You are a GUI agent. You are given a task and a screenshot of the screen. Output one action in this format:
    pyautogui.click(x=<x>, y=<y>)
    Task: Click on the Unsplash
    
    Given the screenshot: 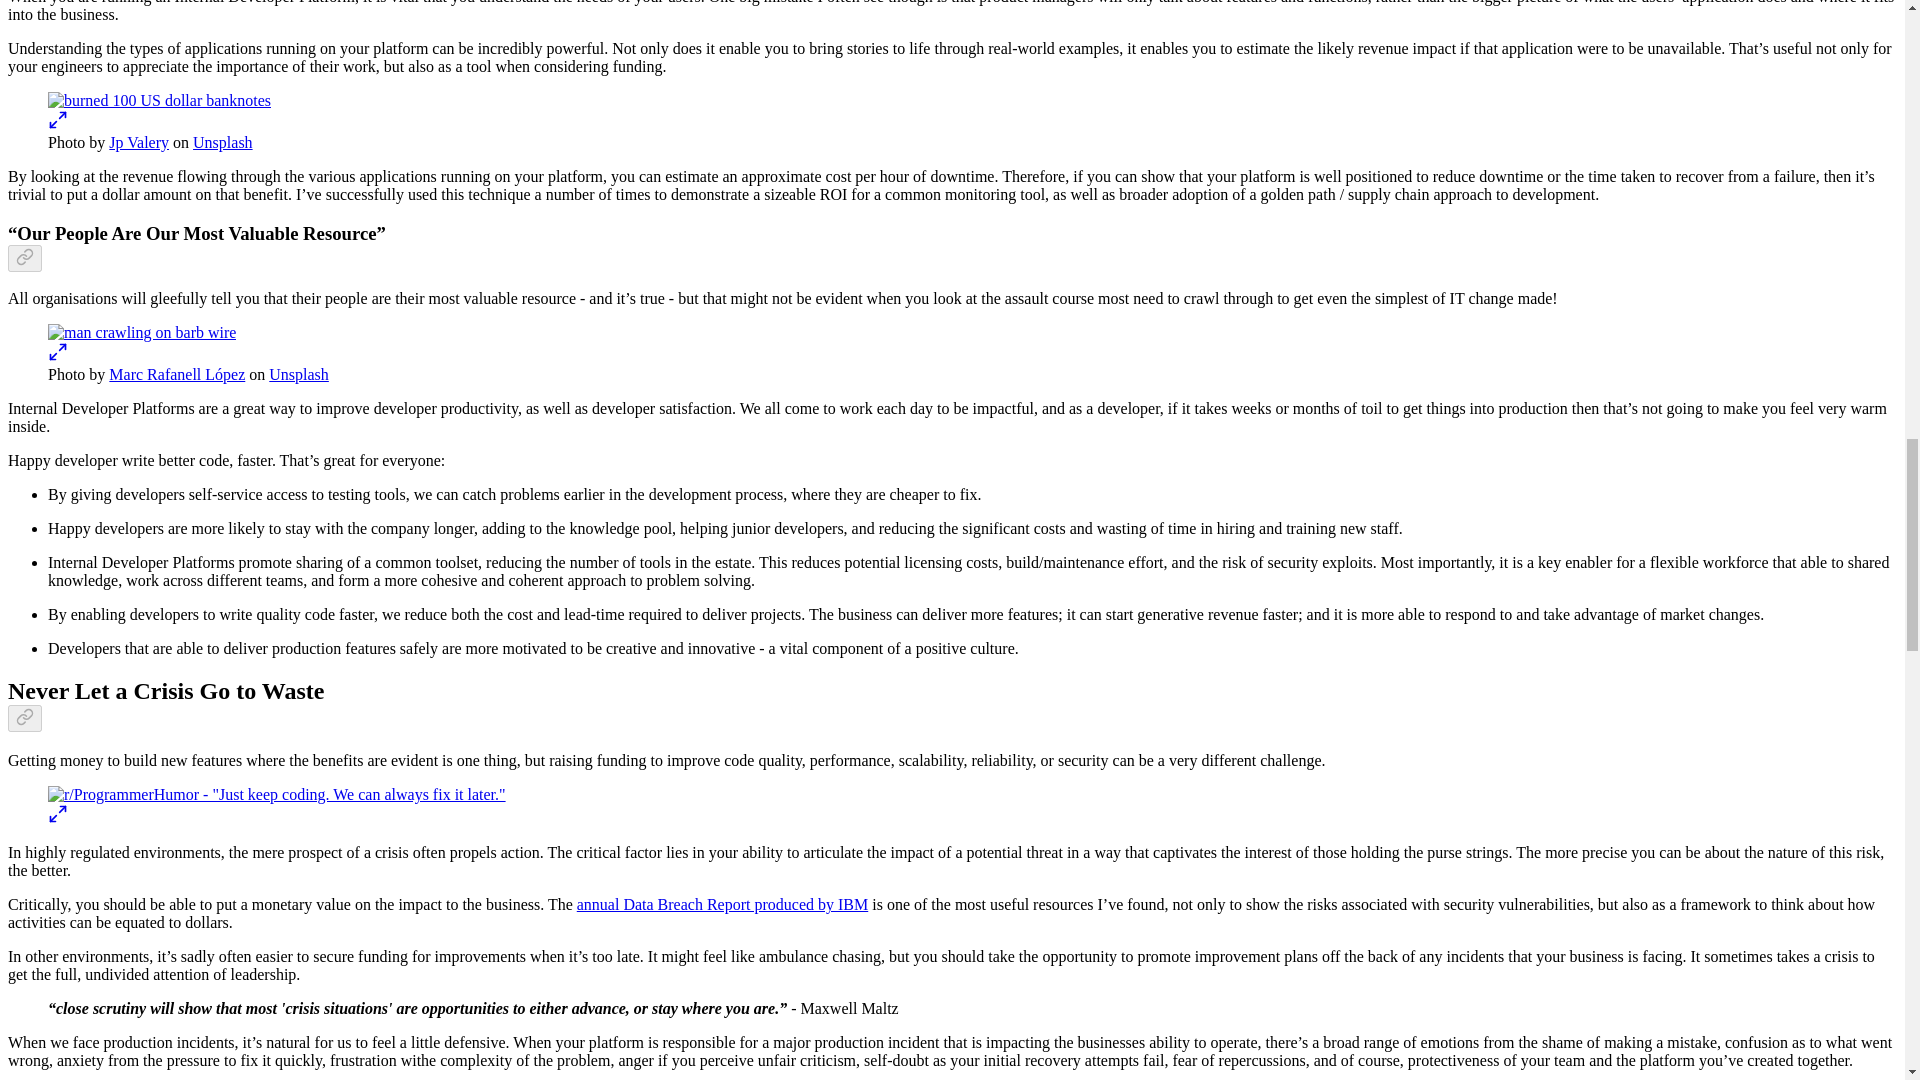 What is the action you would take?
    pyautogui.click(x=223, y=142)
    